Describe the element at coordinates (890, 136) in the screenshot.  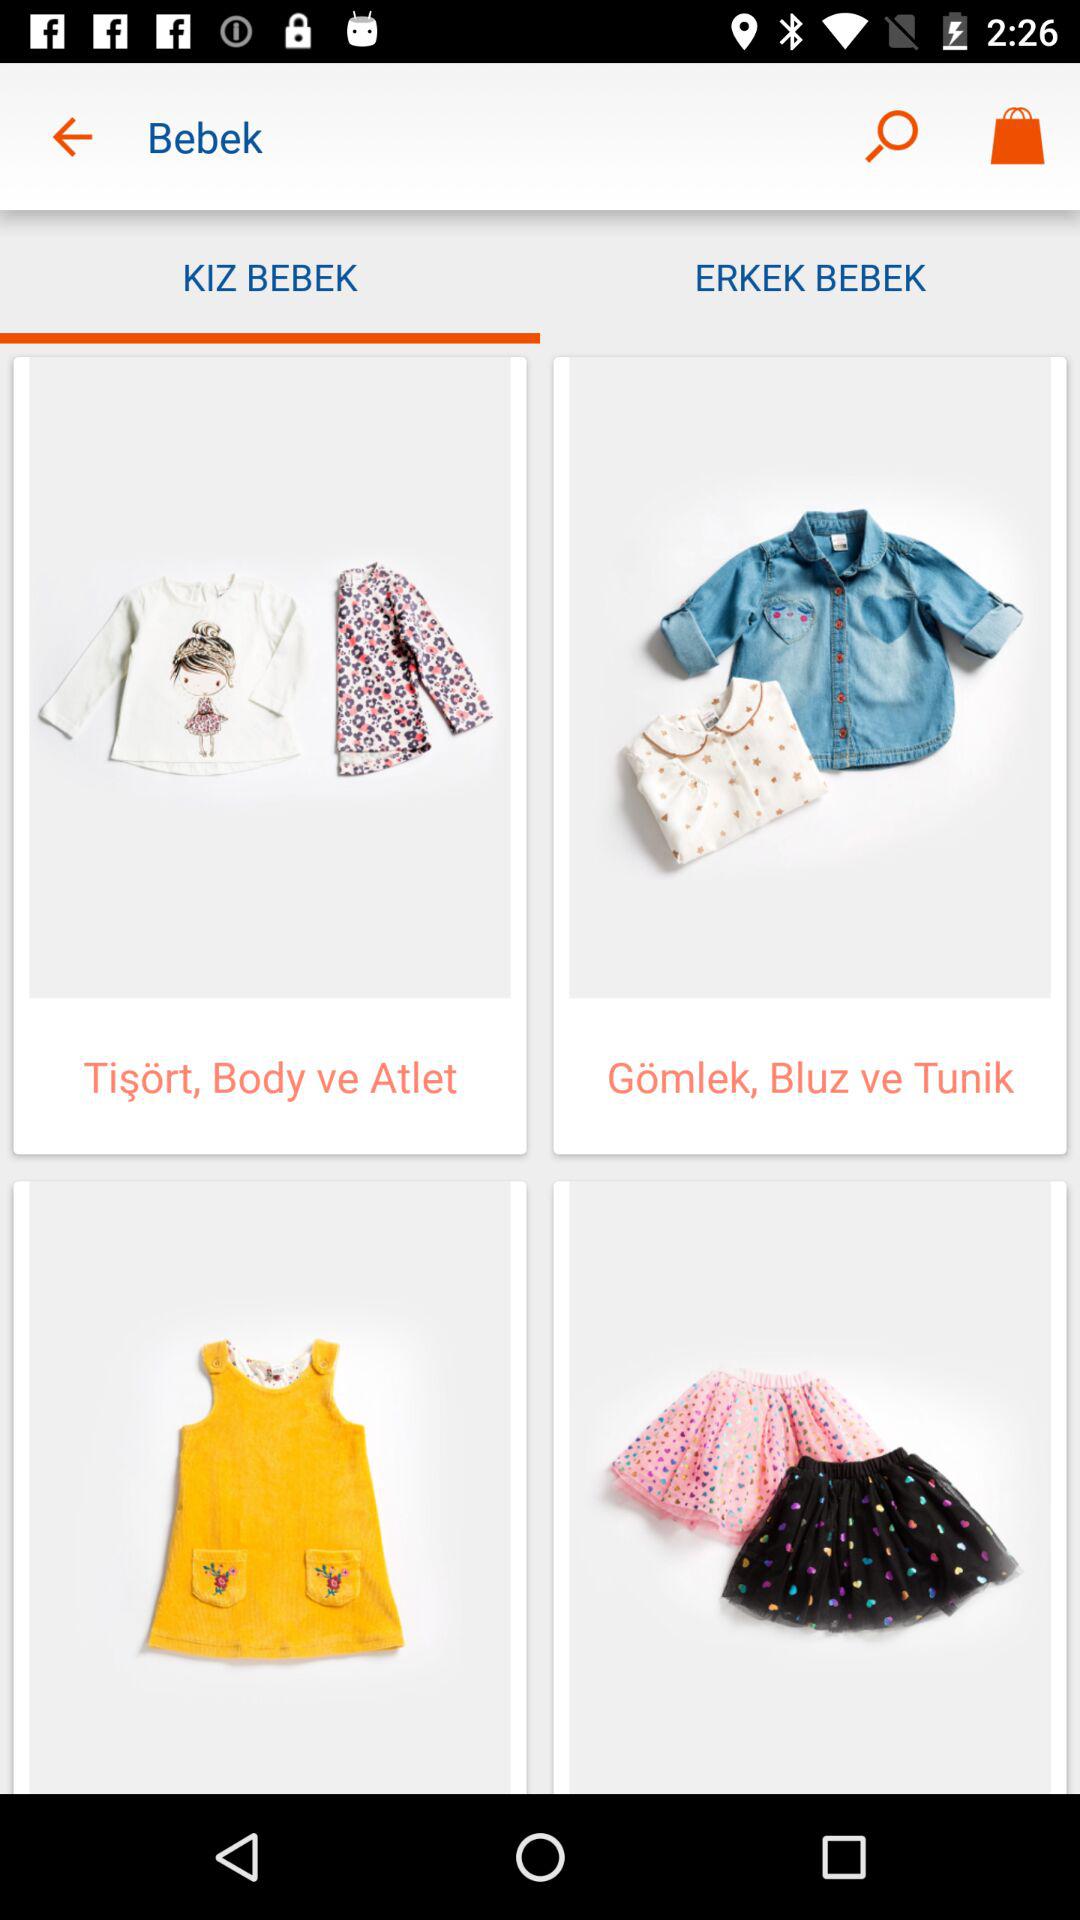
I see `launch the item above the erkek bebek app` at that location.